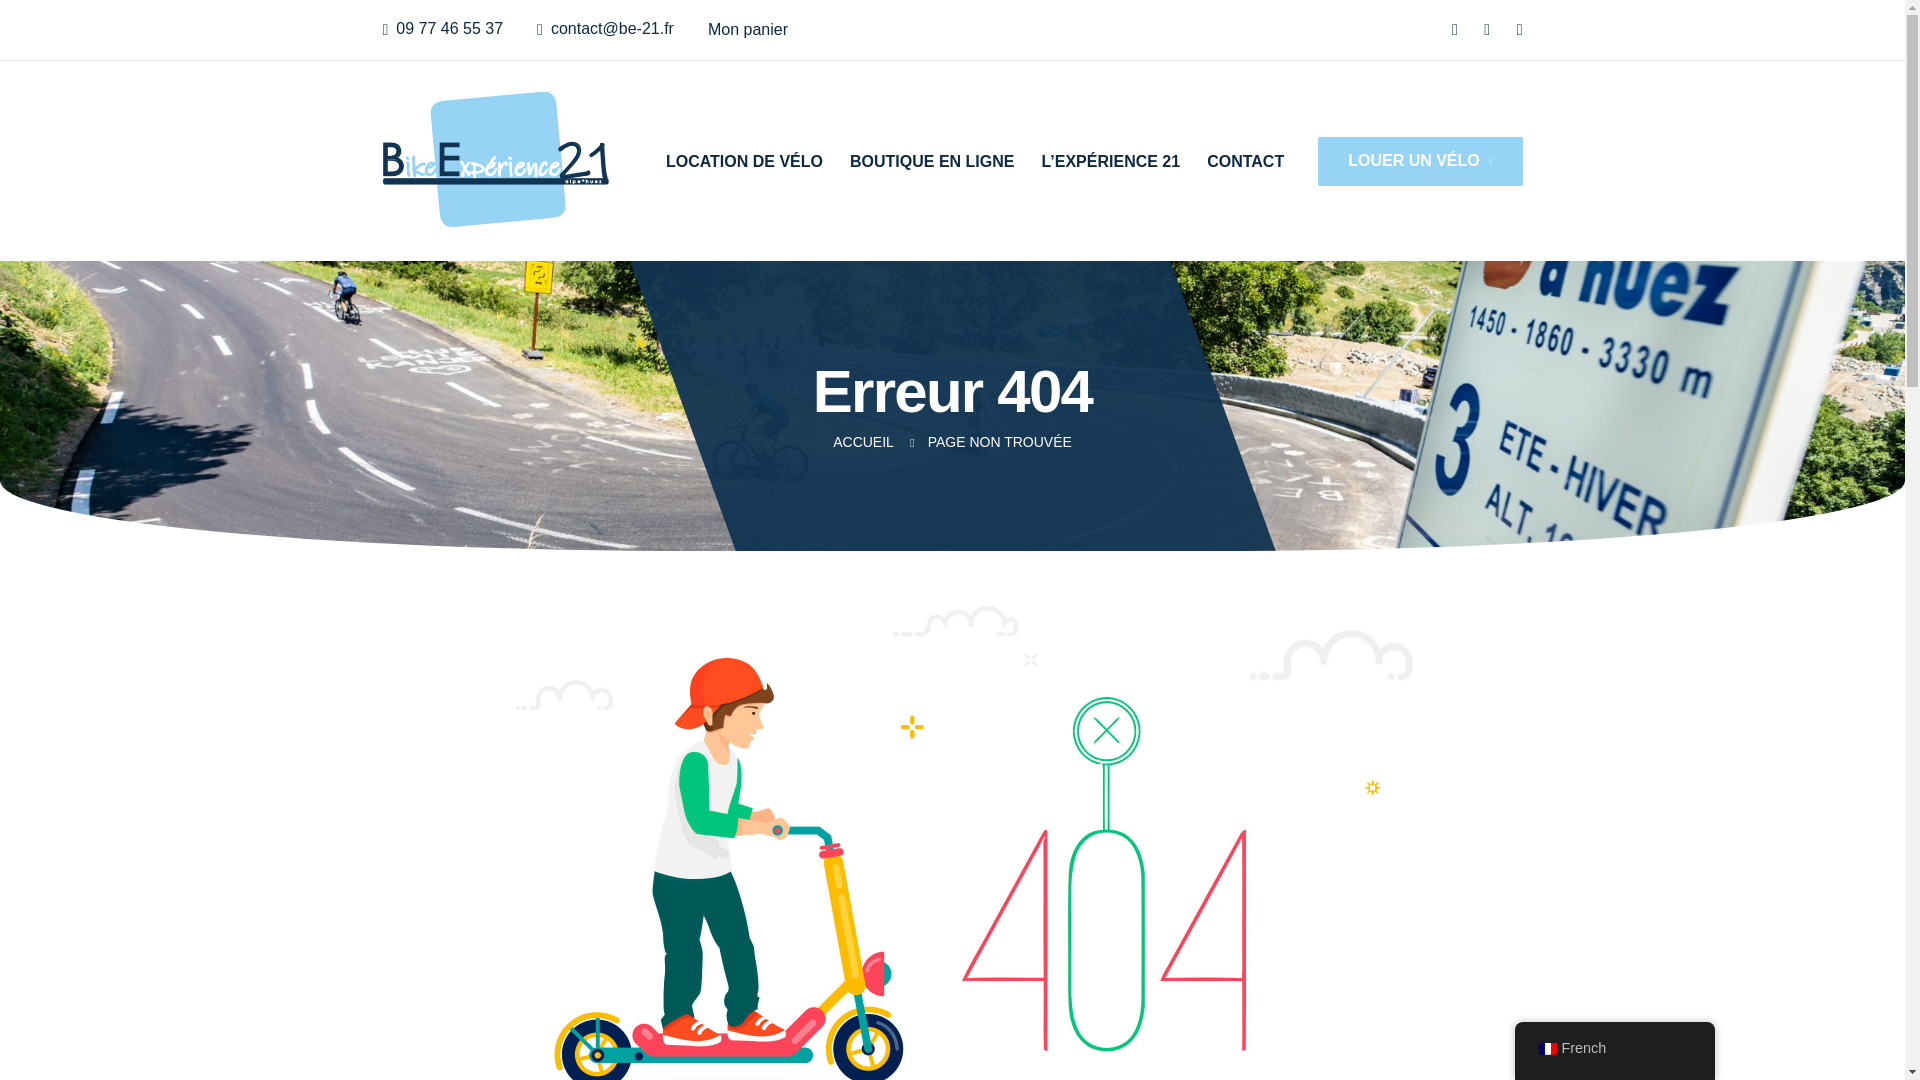  What do you see at coordinates (932, 160) in the screenshot?
I see `BOUTIQUE EN LIGNE` at bounding box center [932, 160].